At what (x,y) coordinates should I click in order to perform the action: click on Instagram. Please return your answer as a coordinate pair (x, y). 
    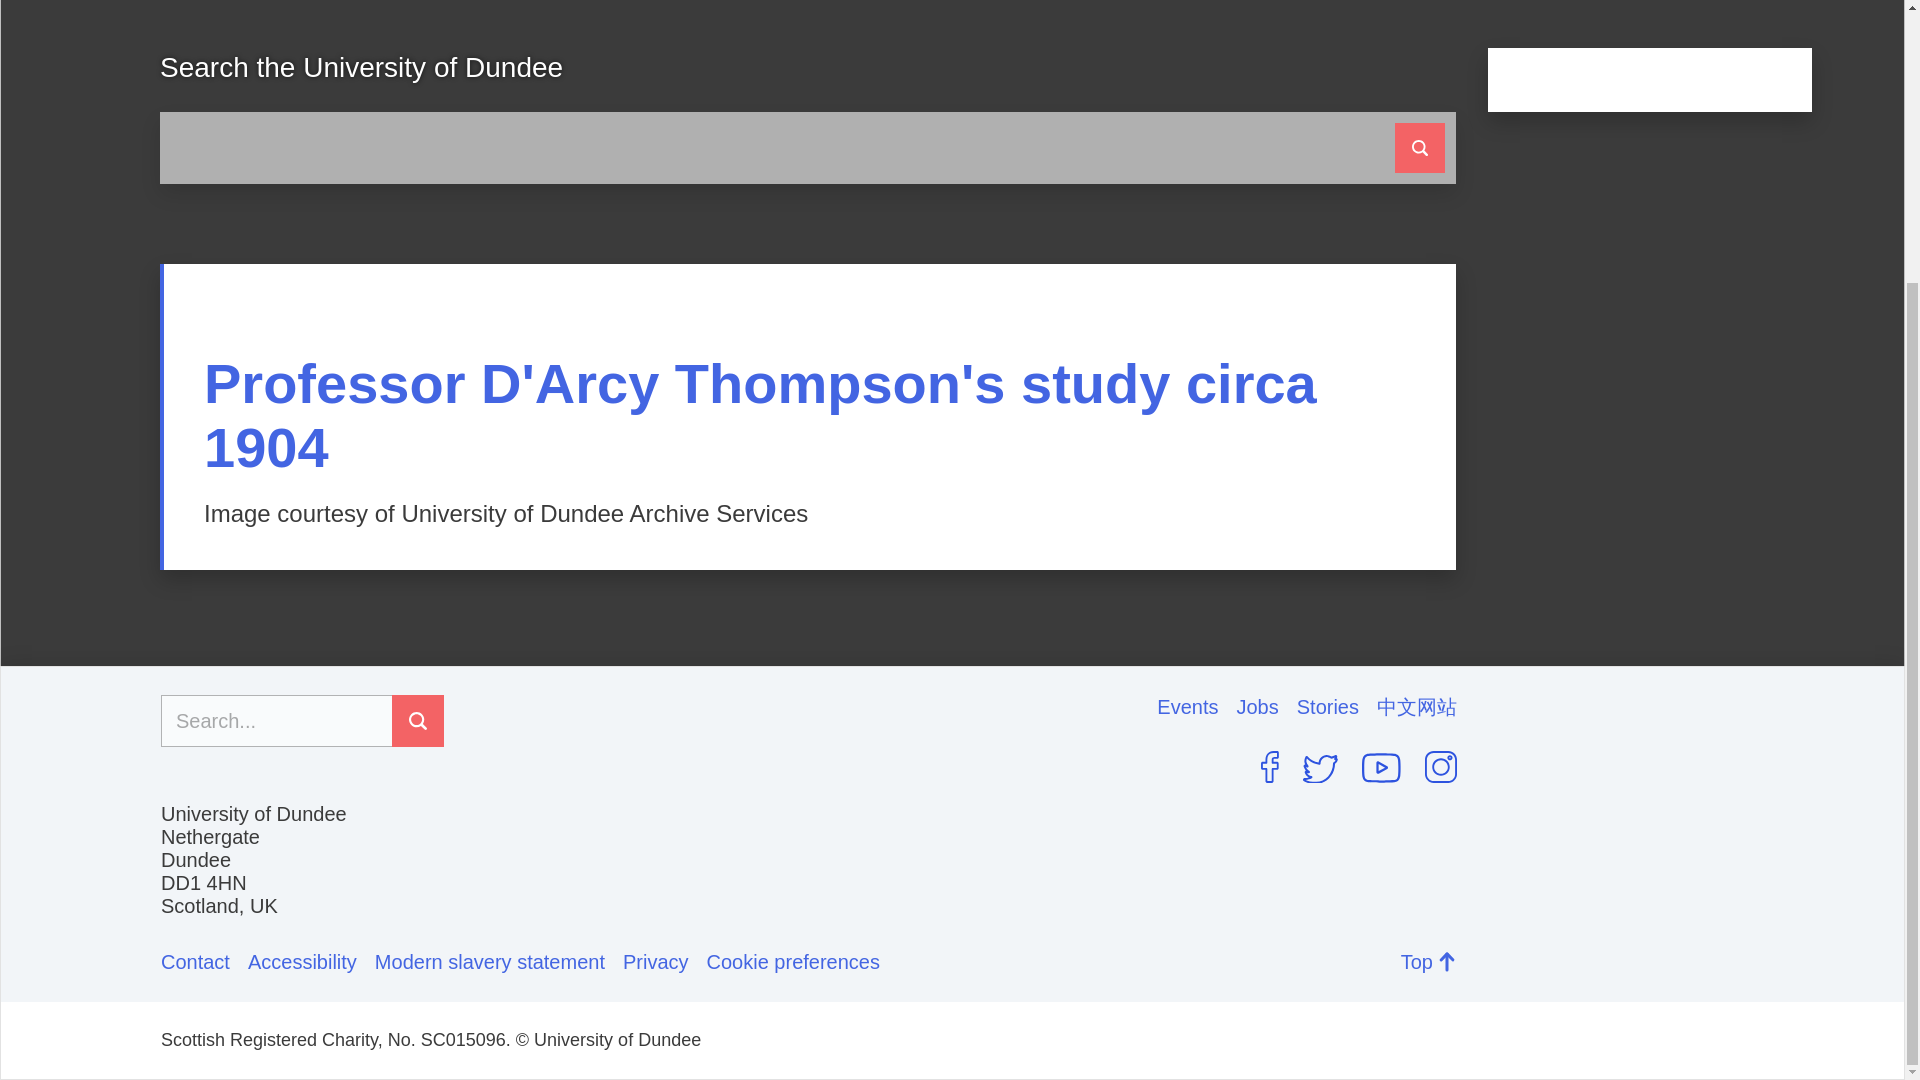
    Looking at the image, I should click on (1440, 766).